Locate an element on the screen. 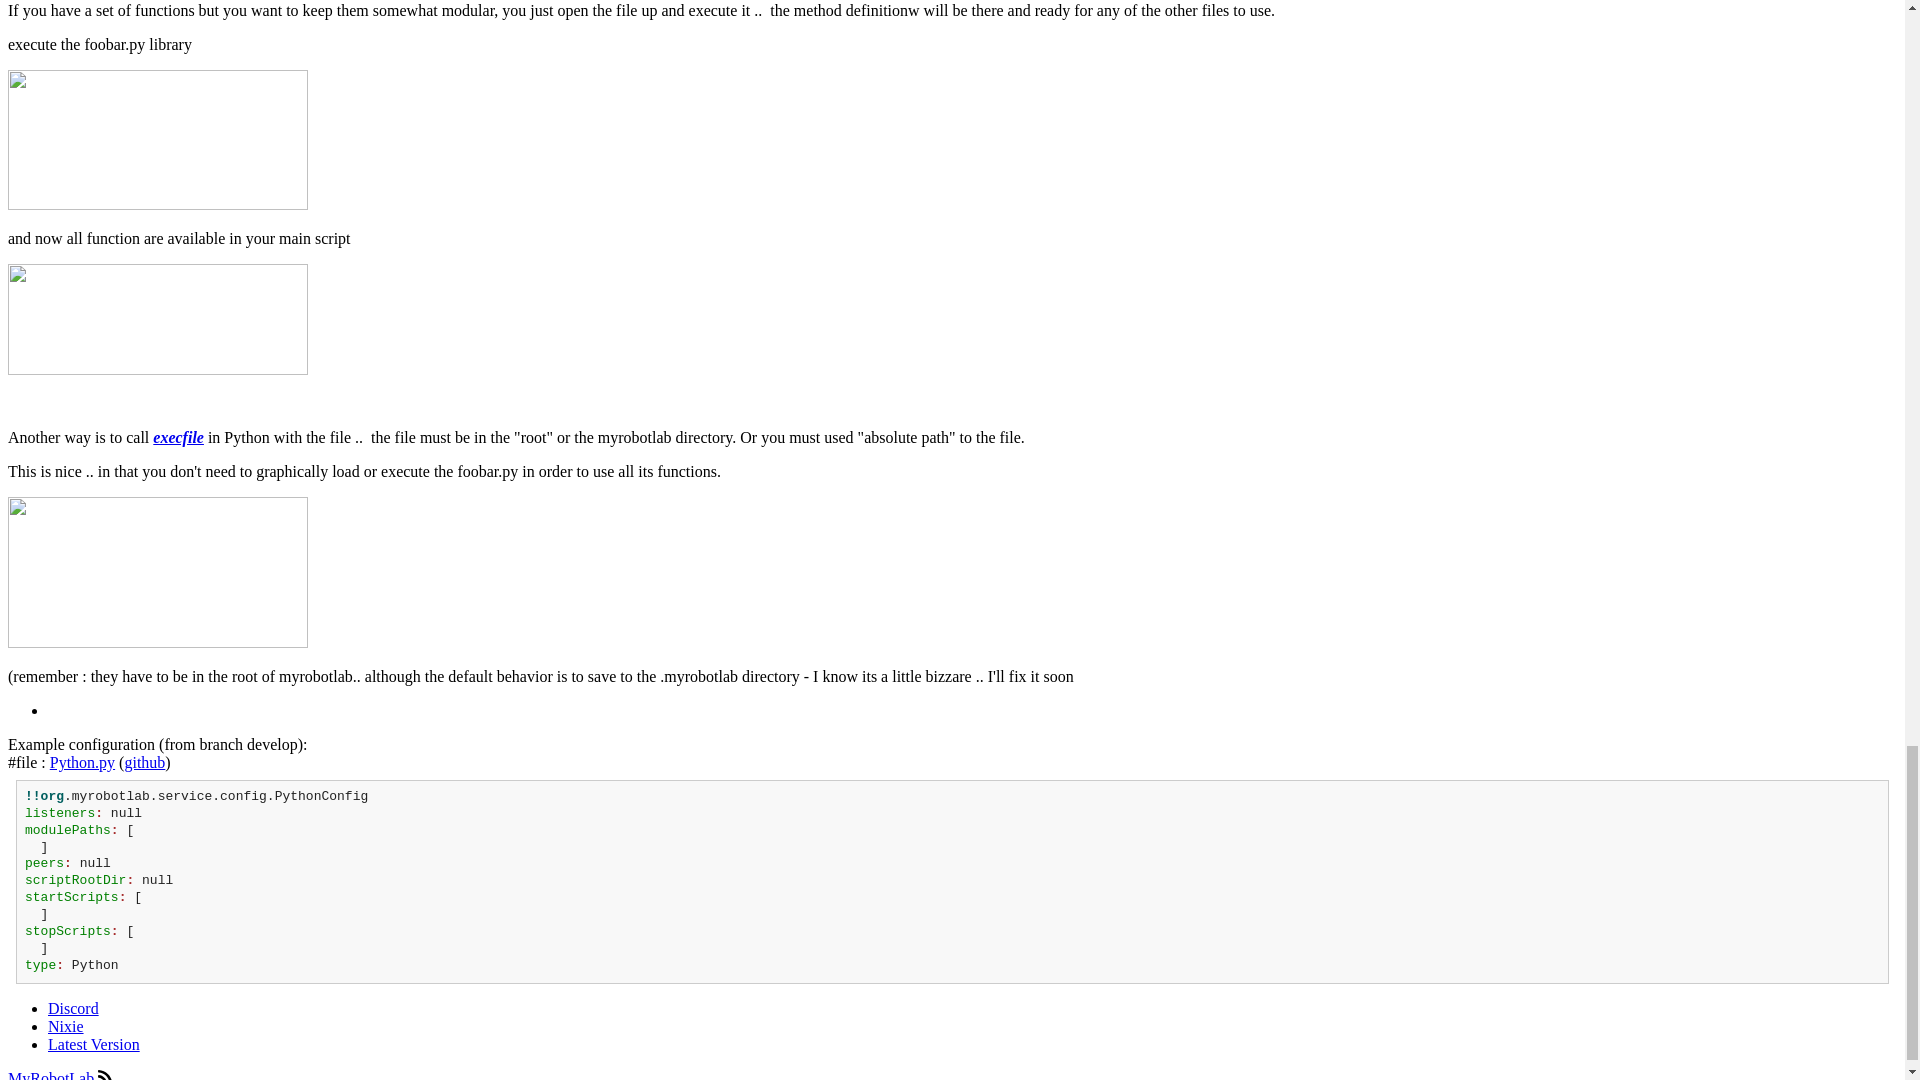  github is located at coordinates (144, 762).